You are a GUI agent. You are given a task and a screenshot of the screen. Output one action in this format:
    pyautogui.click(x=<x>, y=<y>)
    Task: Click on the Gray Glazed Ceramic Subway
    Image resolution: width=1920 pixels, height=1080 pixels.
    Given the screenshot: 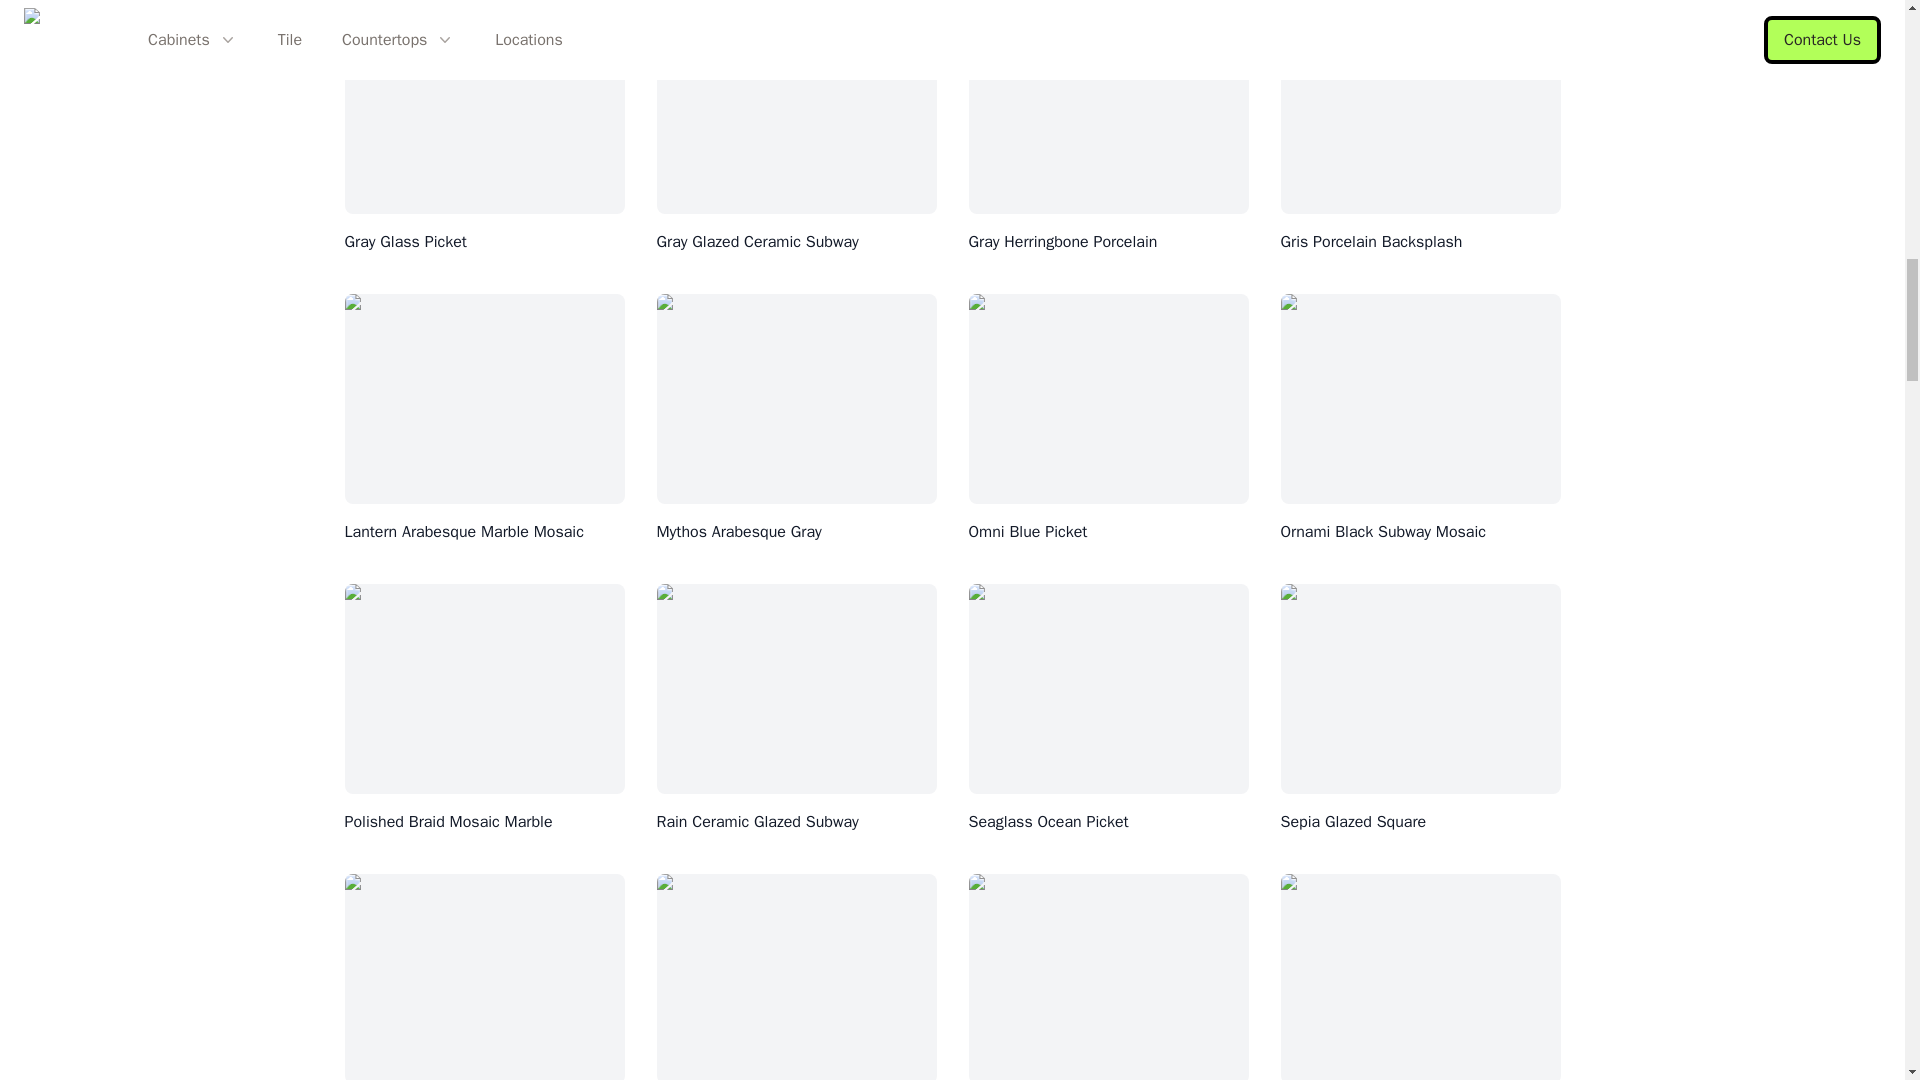 What is the action you would take?
    pyautogui.click(x=757, y=242)
    